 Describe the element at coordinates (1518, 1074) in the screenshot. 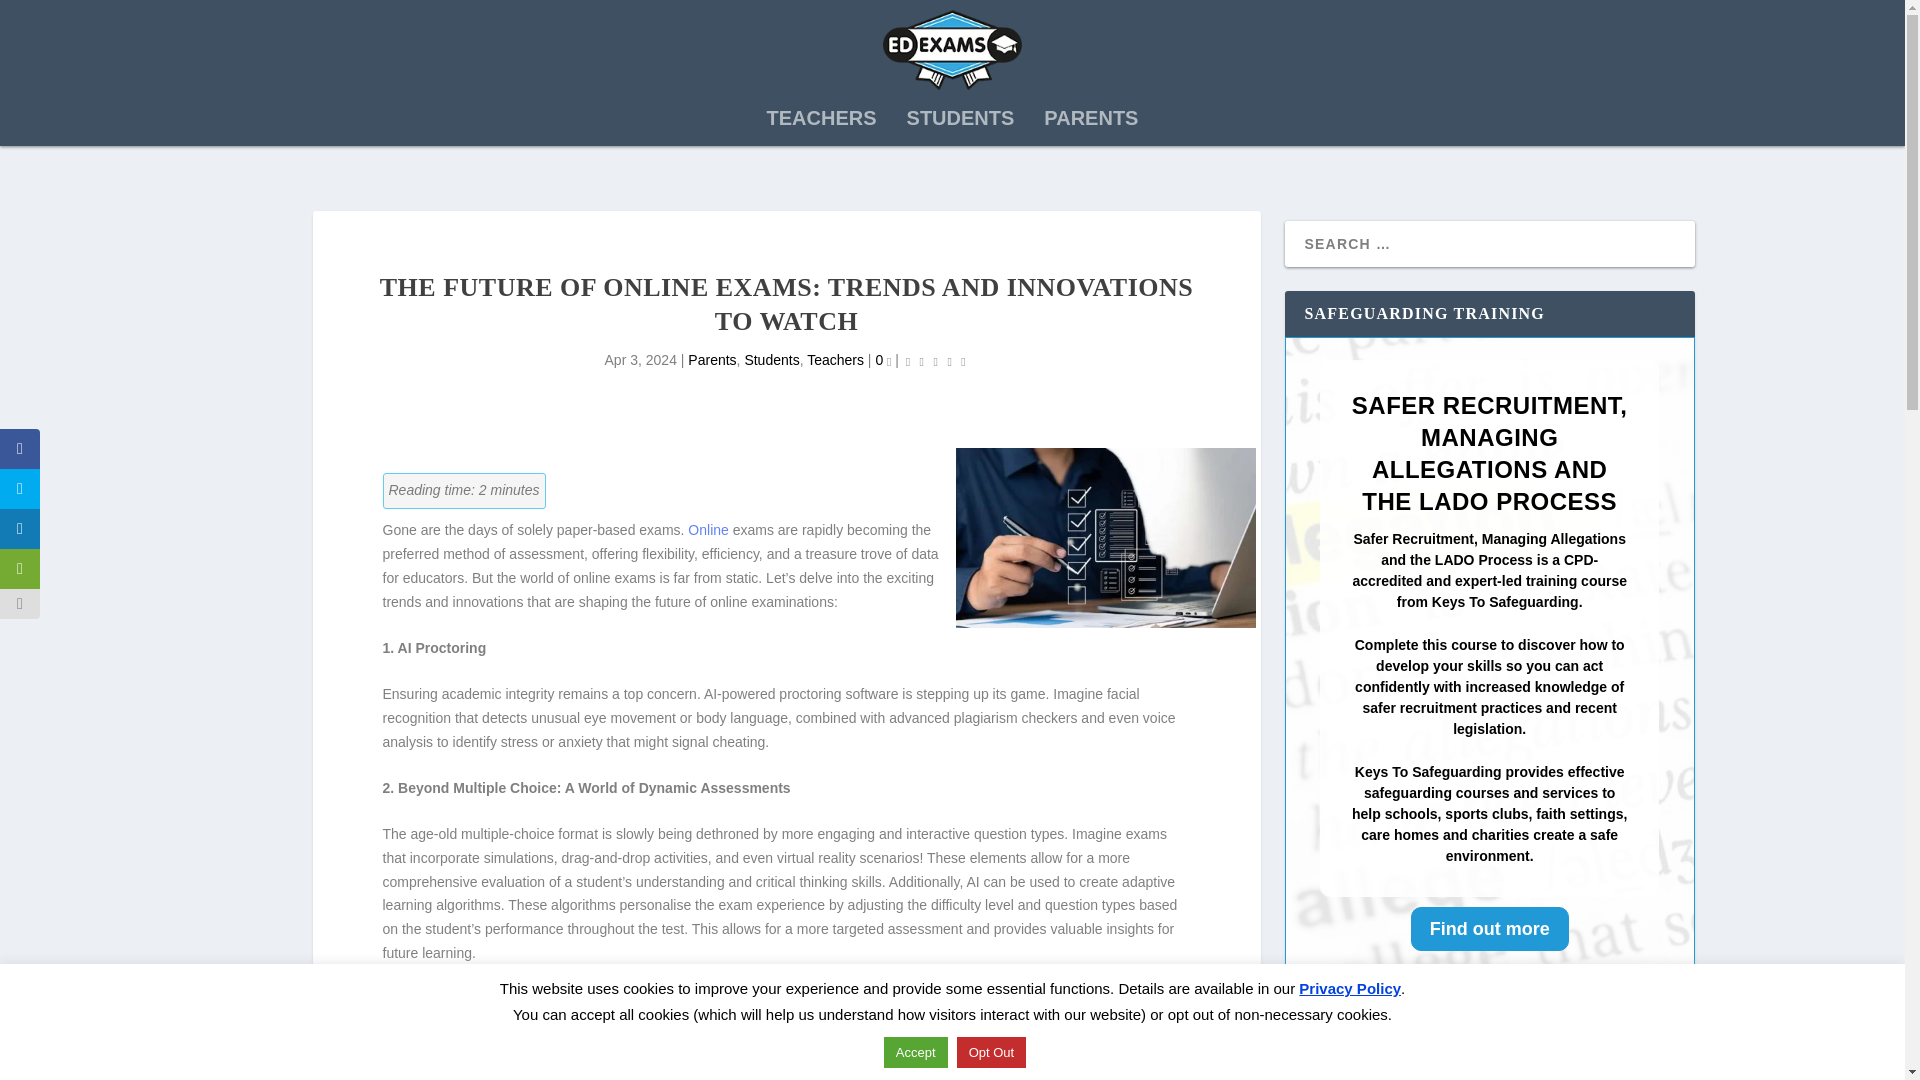

I see `How to make online exams more inclusive for SEND candidates` at that location.